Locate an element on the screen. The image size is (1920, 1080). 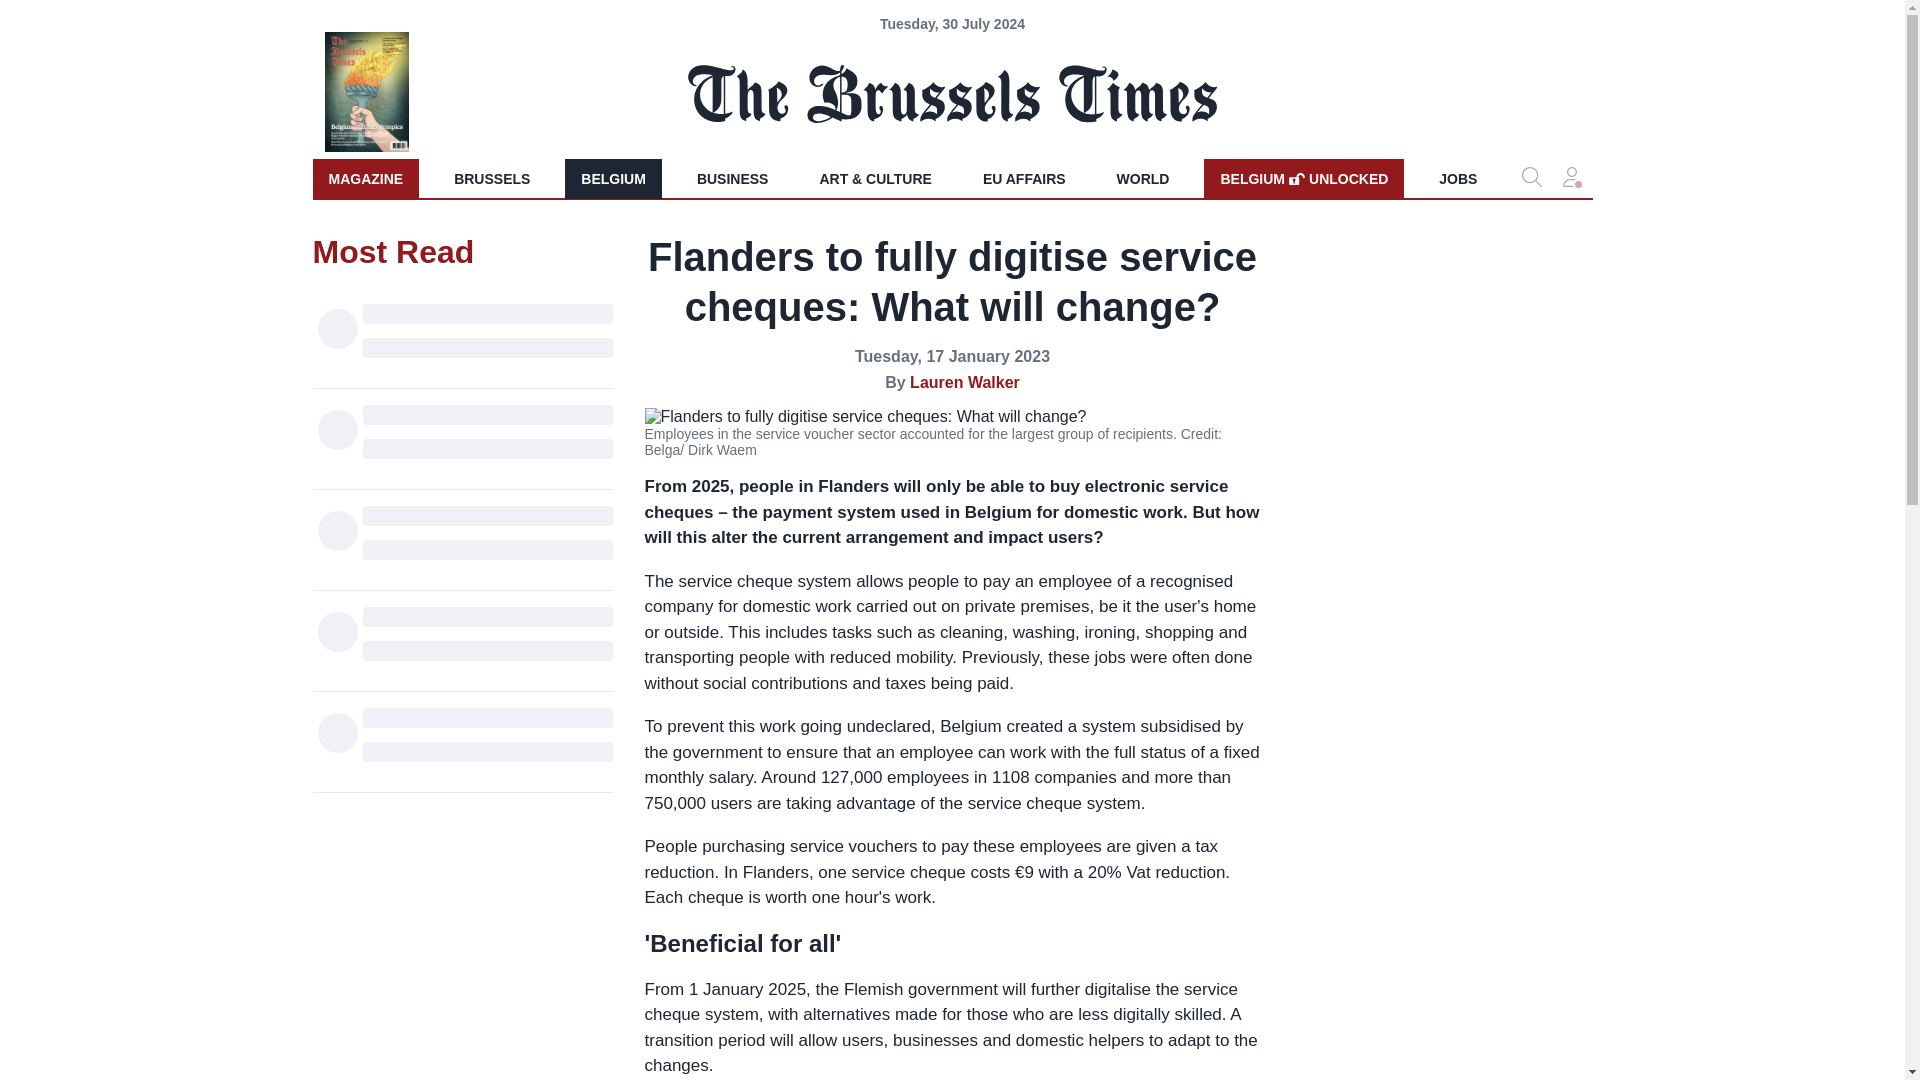
Lauren Walker is located at coordinates (964, 382).